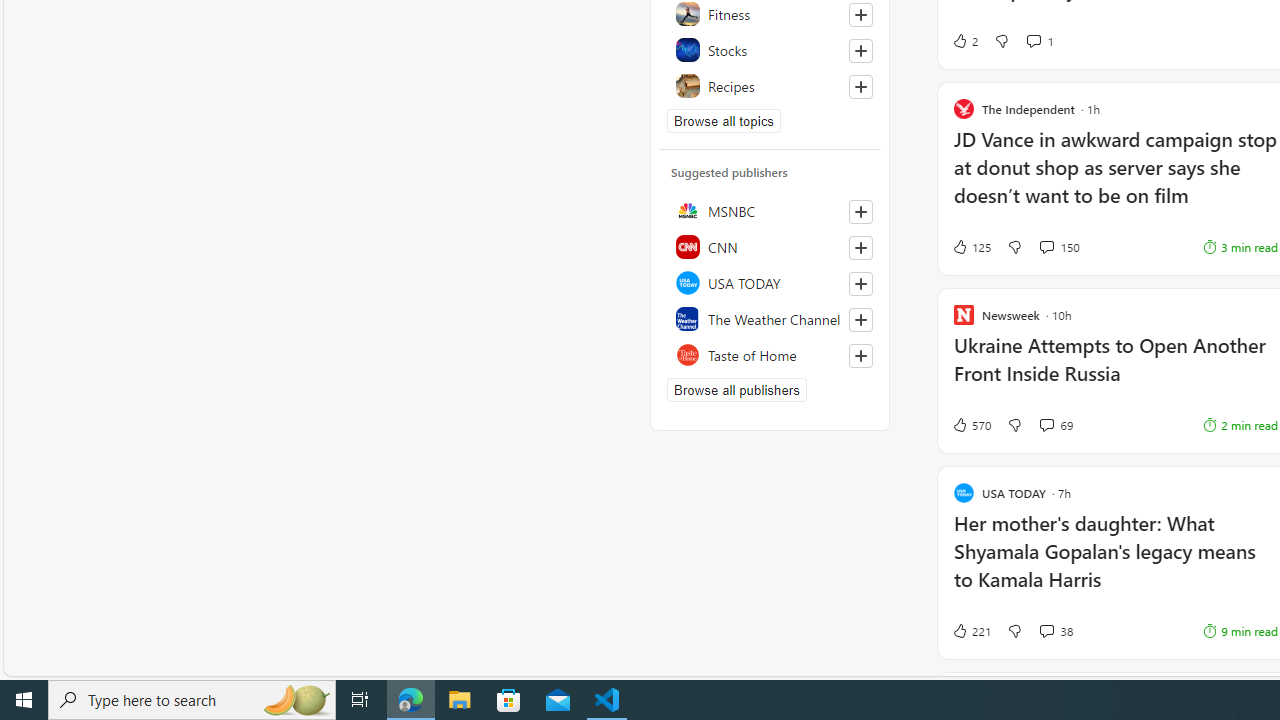 Image resolution: width=1280 pixels, height=720 pixels. I want to click on Browse all topics, so click(724, 120).